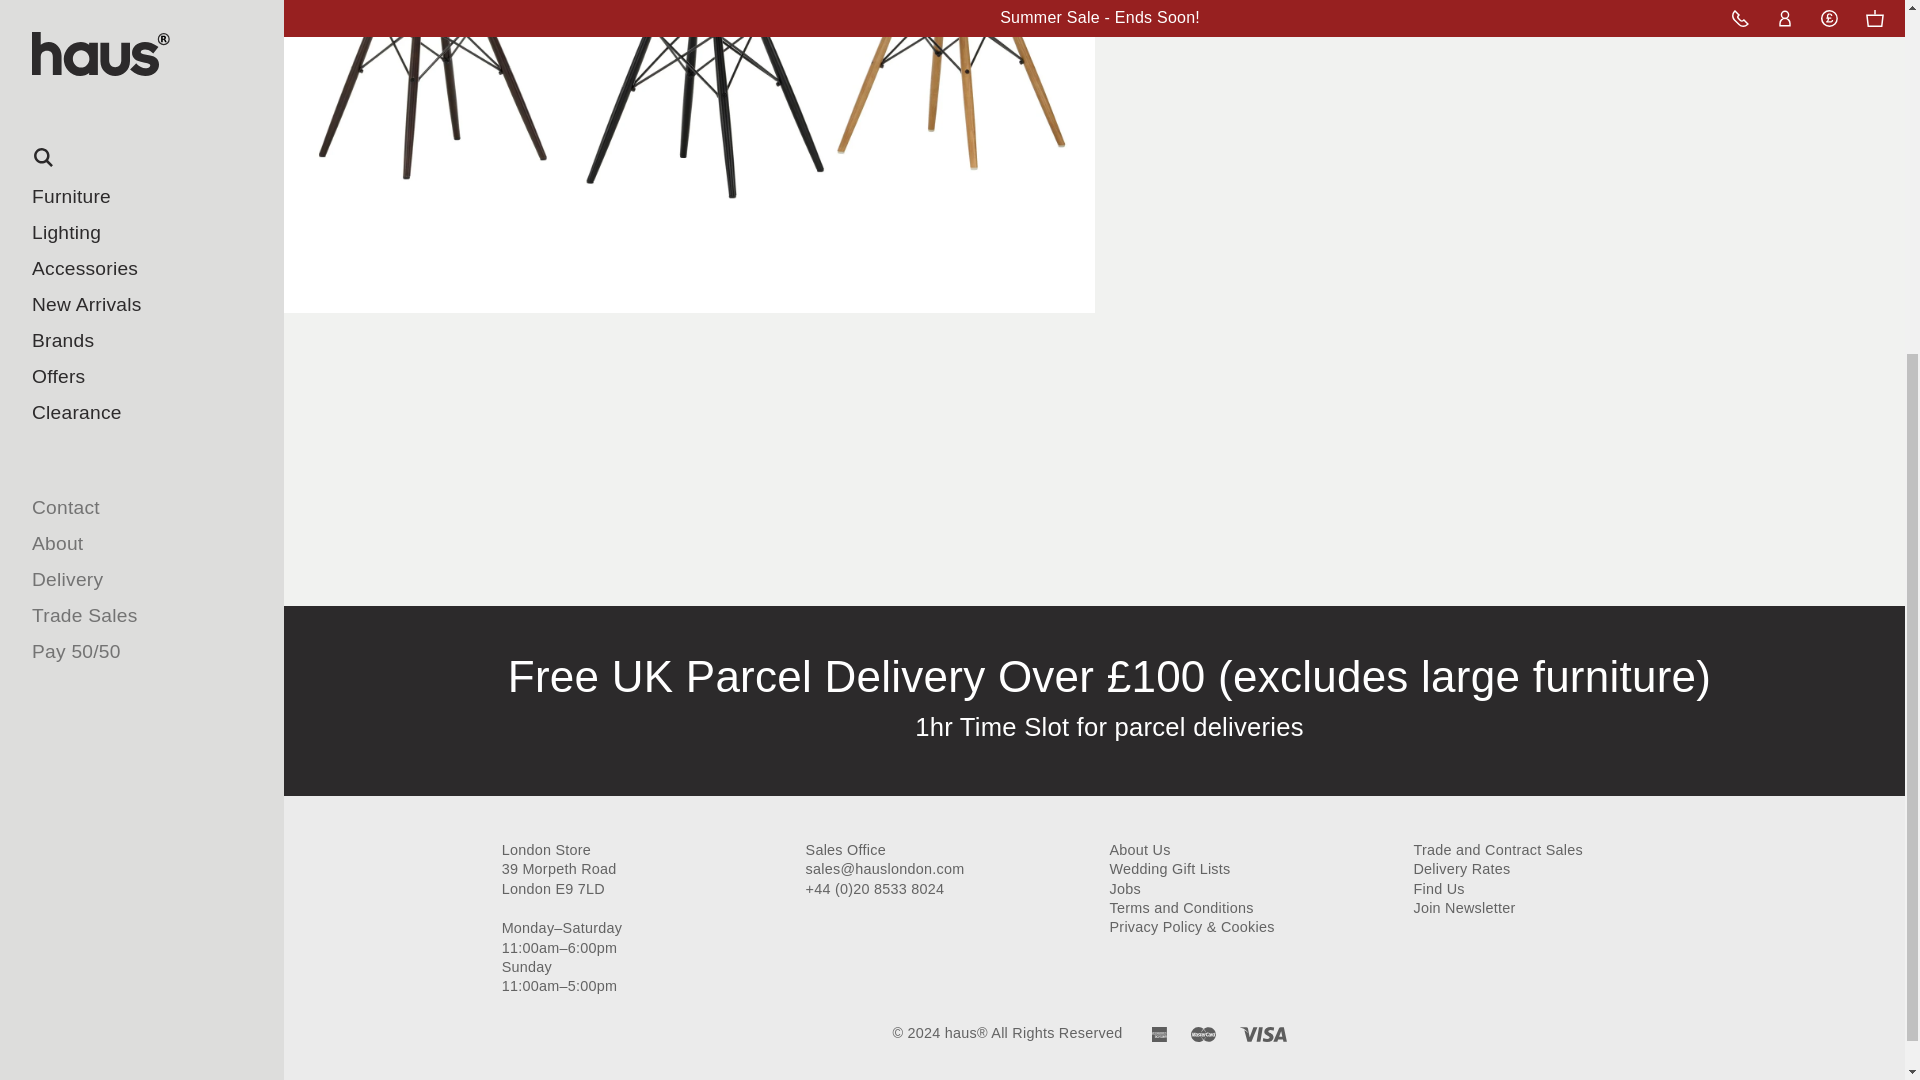  I want to click on String System, so click(100, 62).